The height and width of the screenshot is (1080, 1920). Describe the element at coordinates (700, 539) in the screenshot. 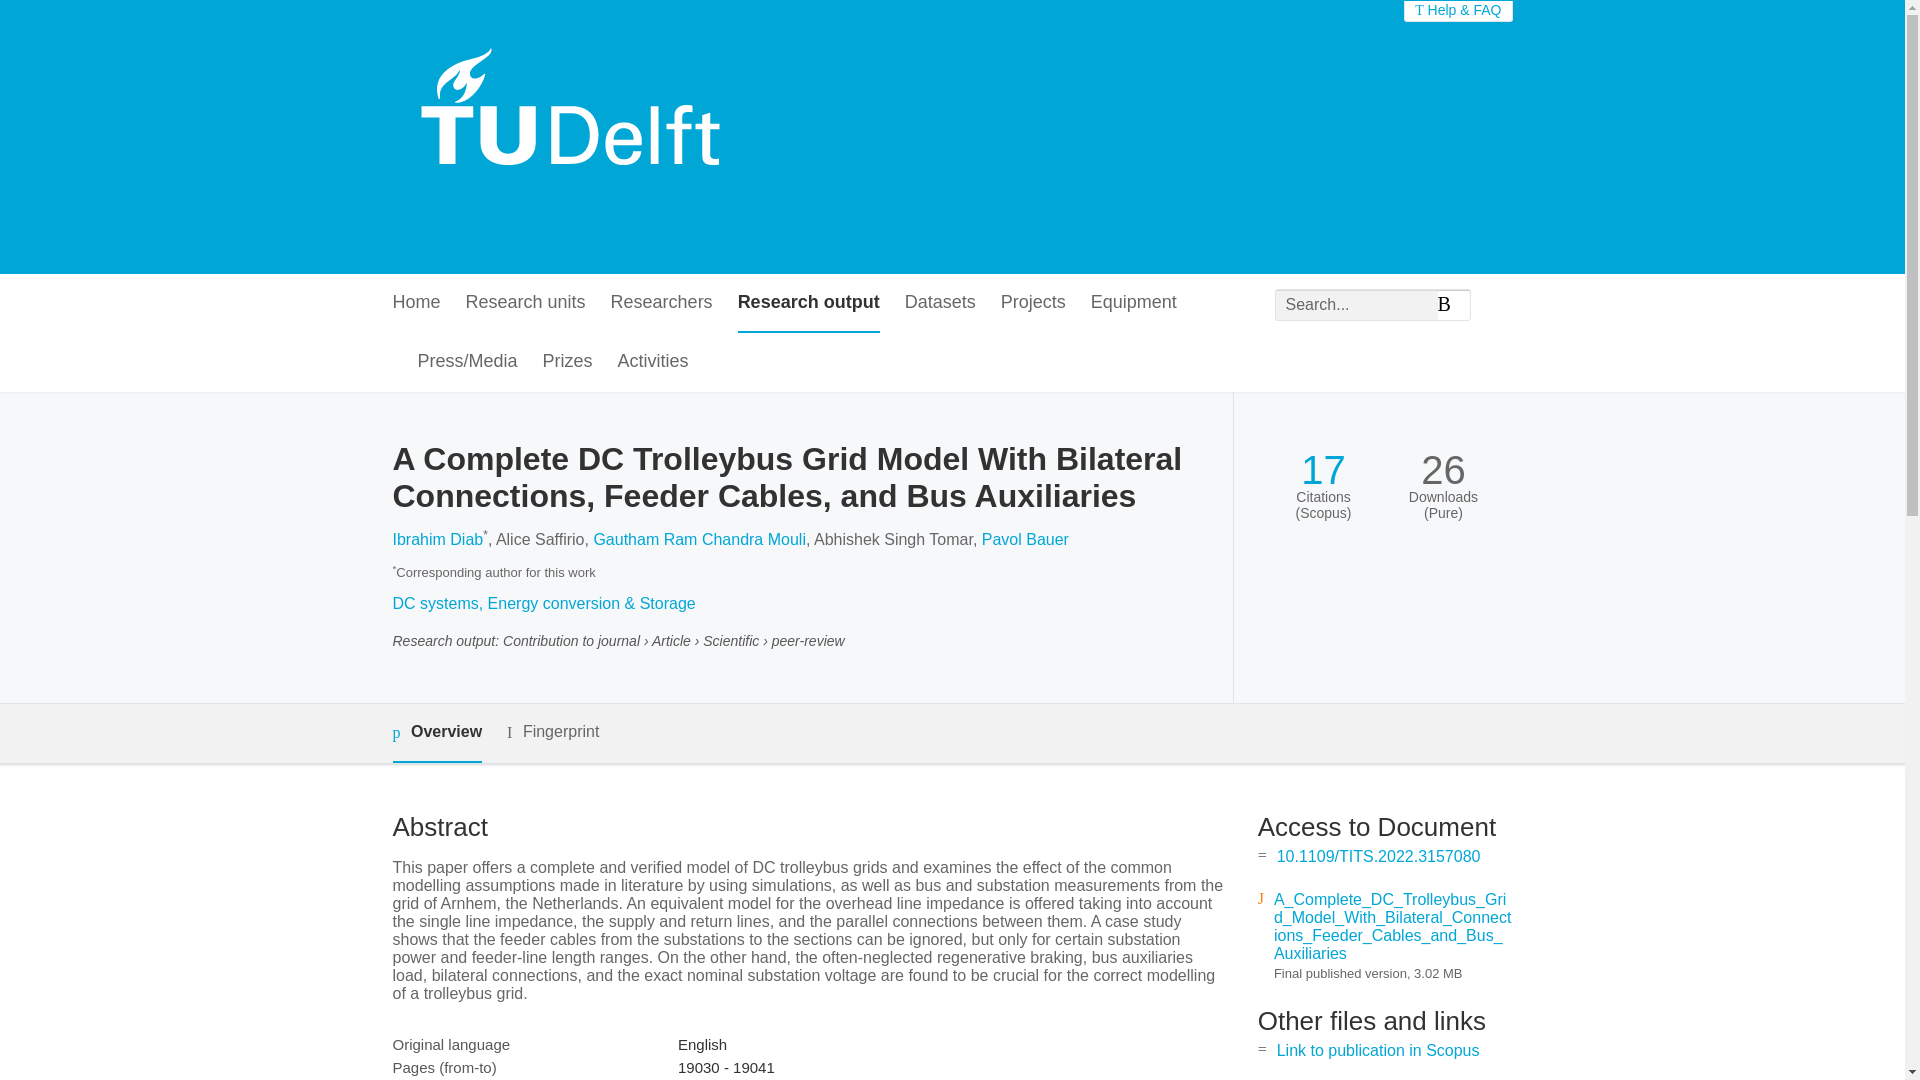

I see `Gautham Ram Chandra Mouli` at that location.